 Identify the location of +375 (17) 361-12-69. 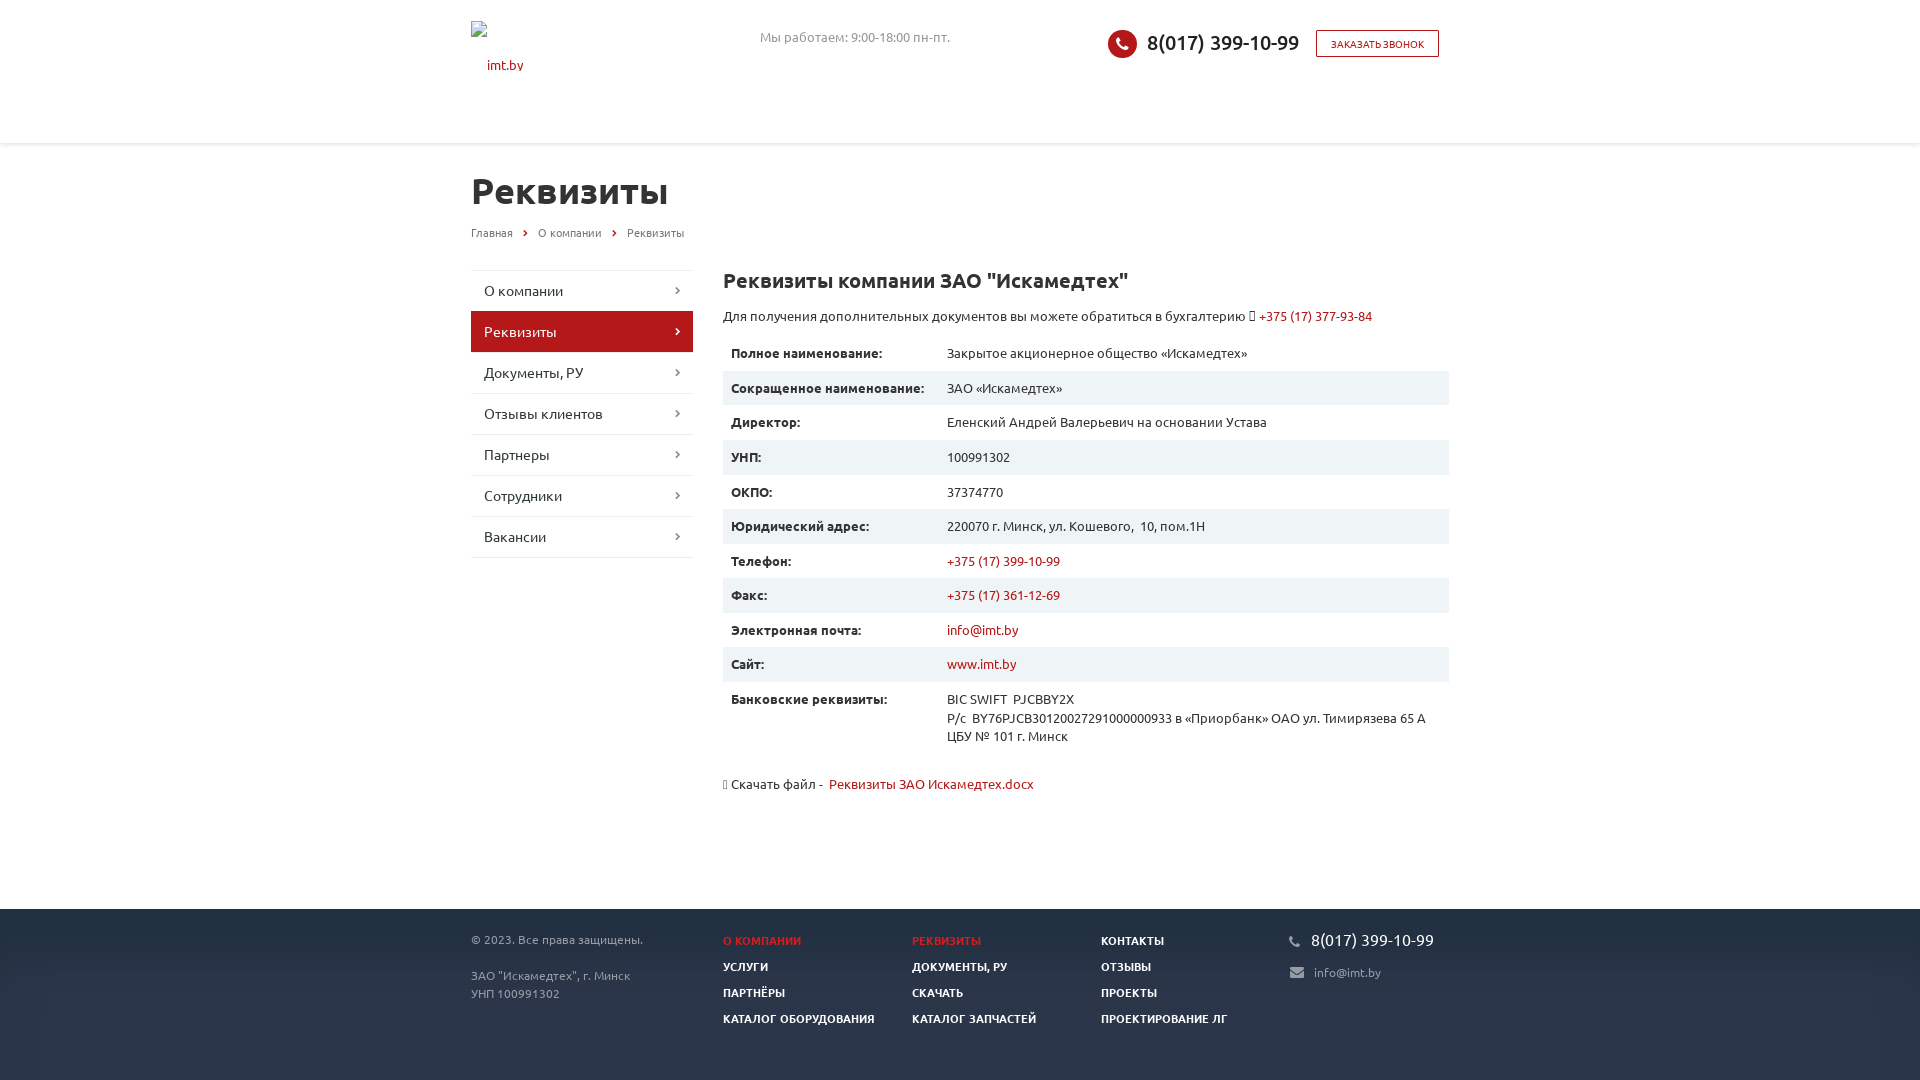
(1004, 594).